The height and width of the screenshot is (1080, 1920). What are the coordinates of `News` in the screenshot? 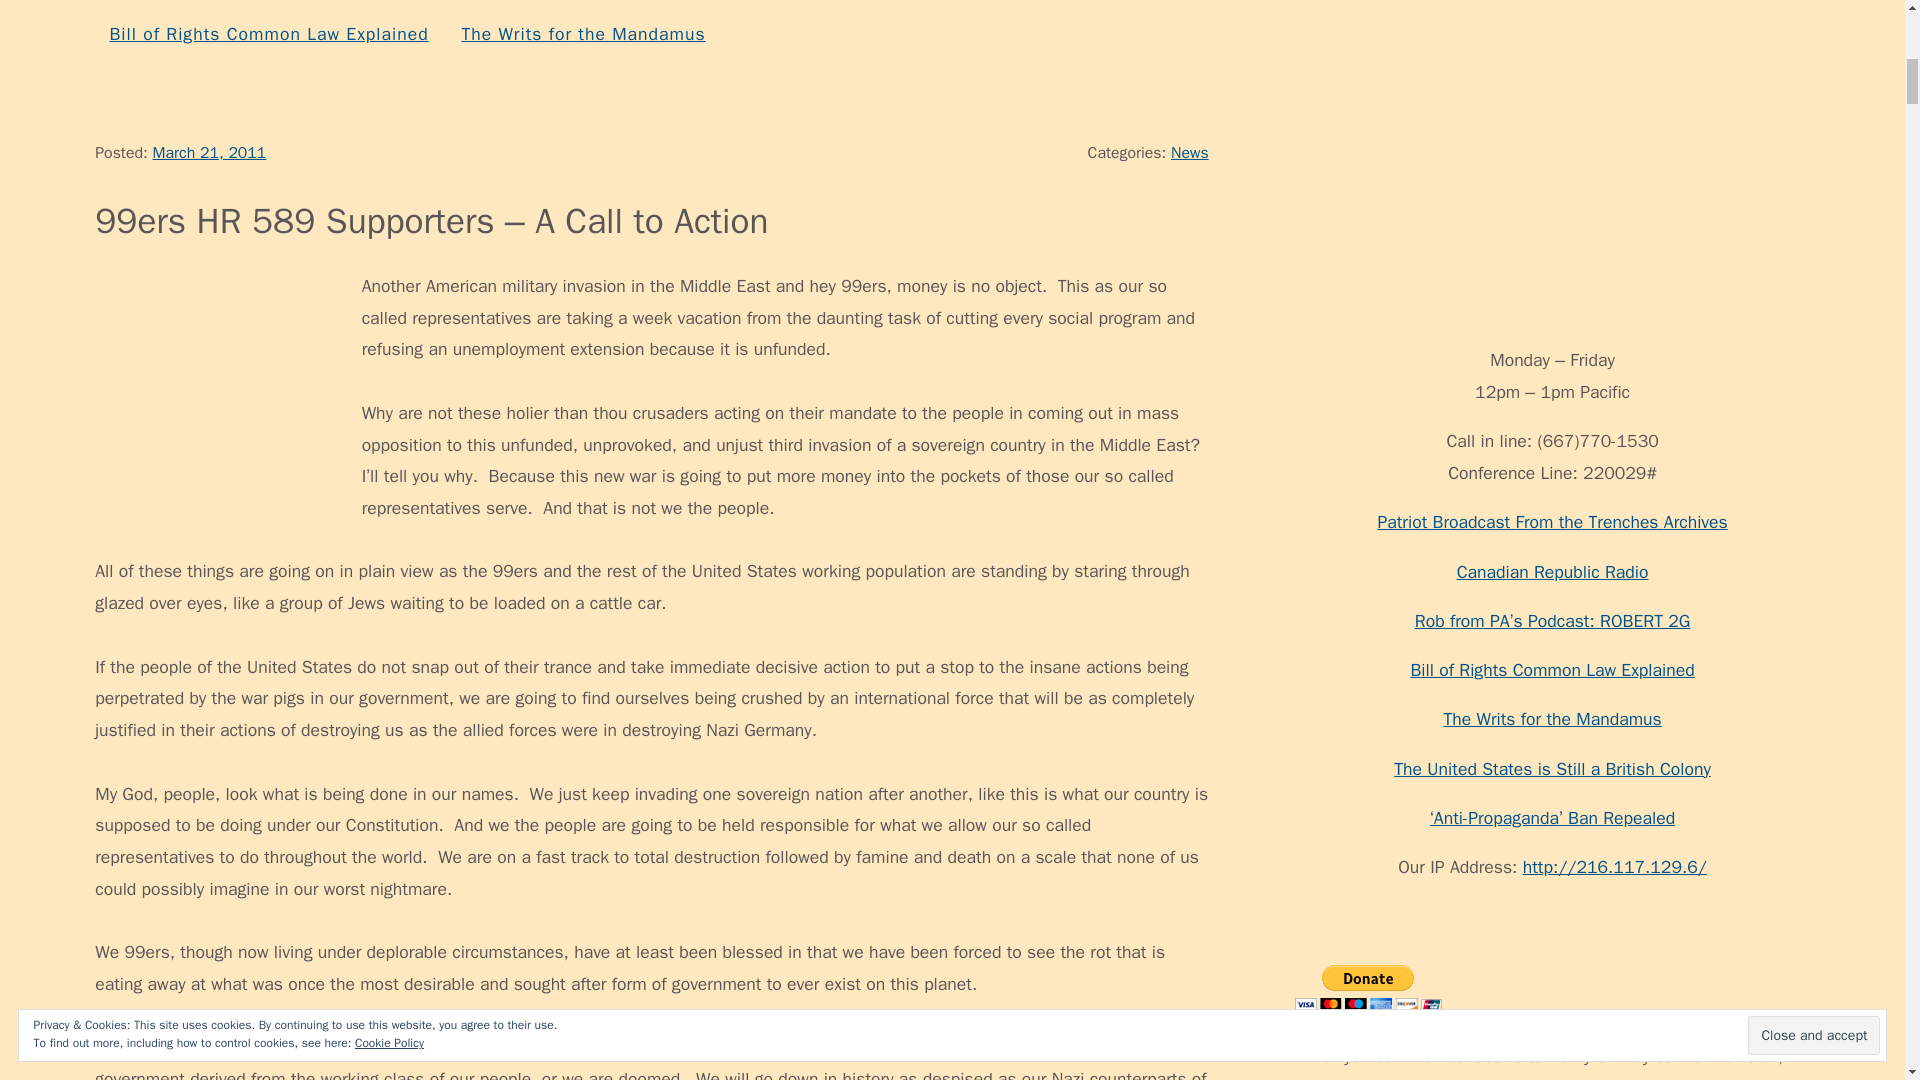 It's located at (1190, 152).